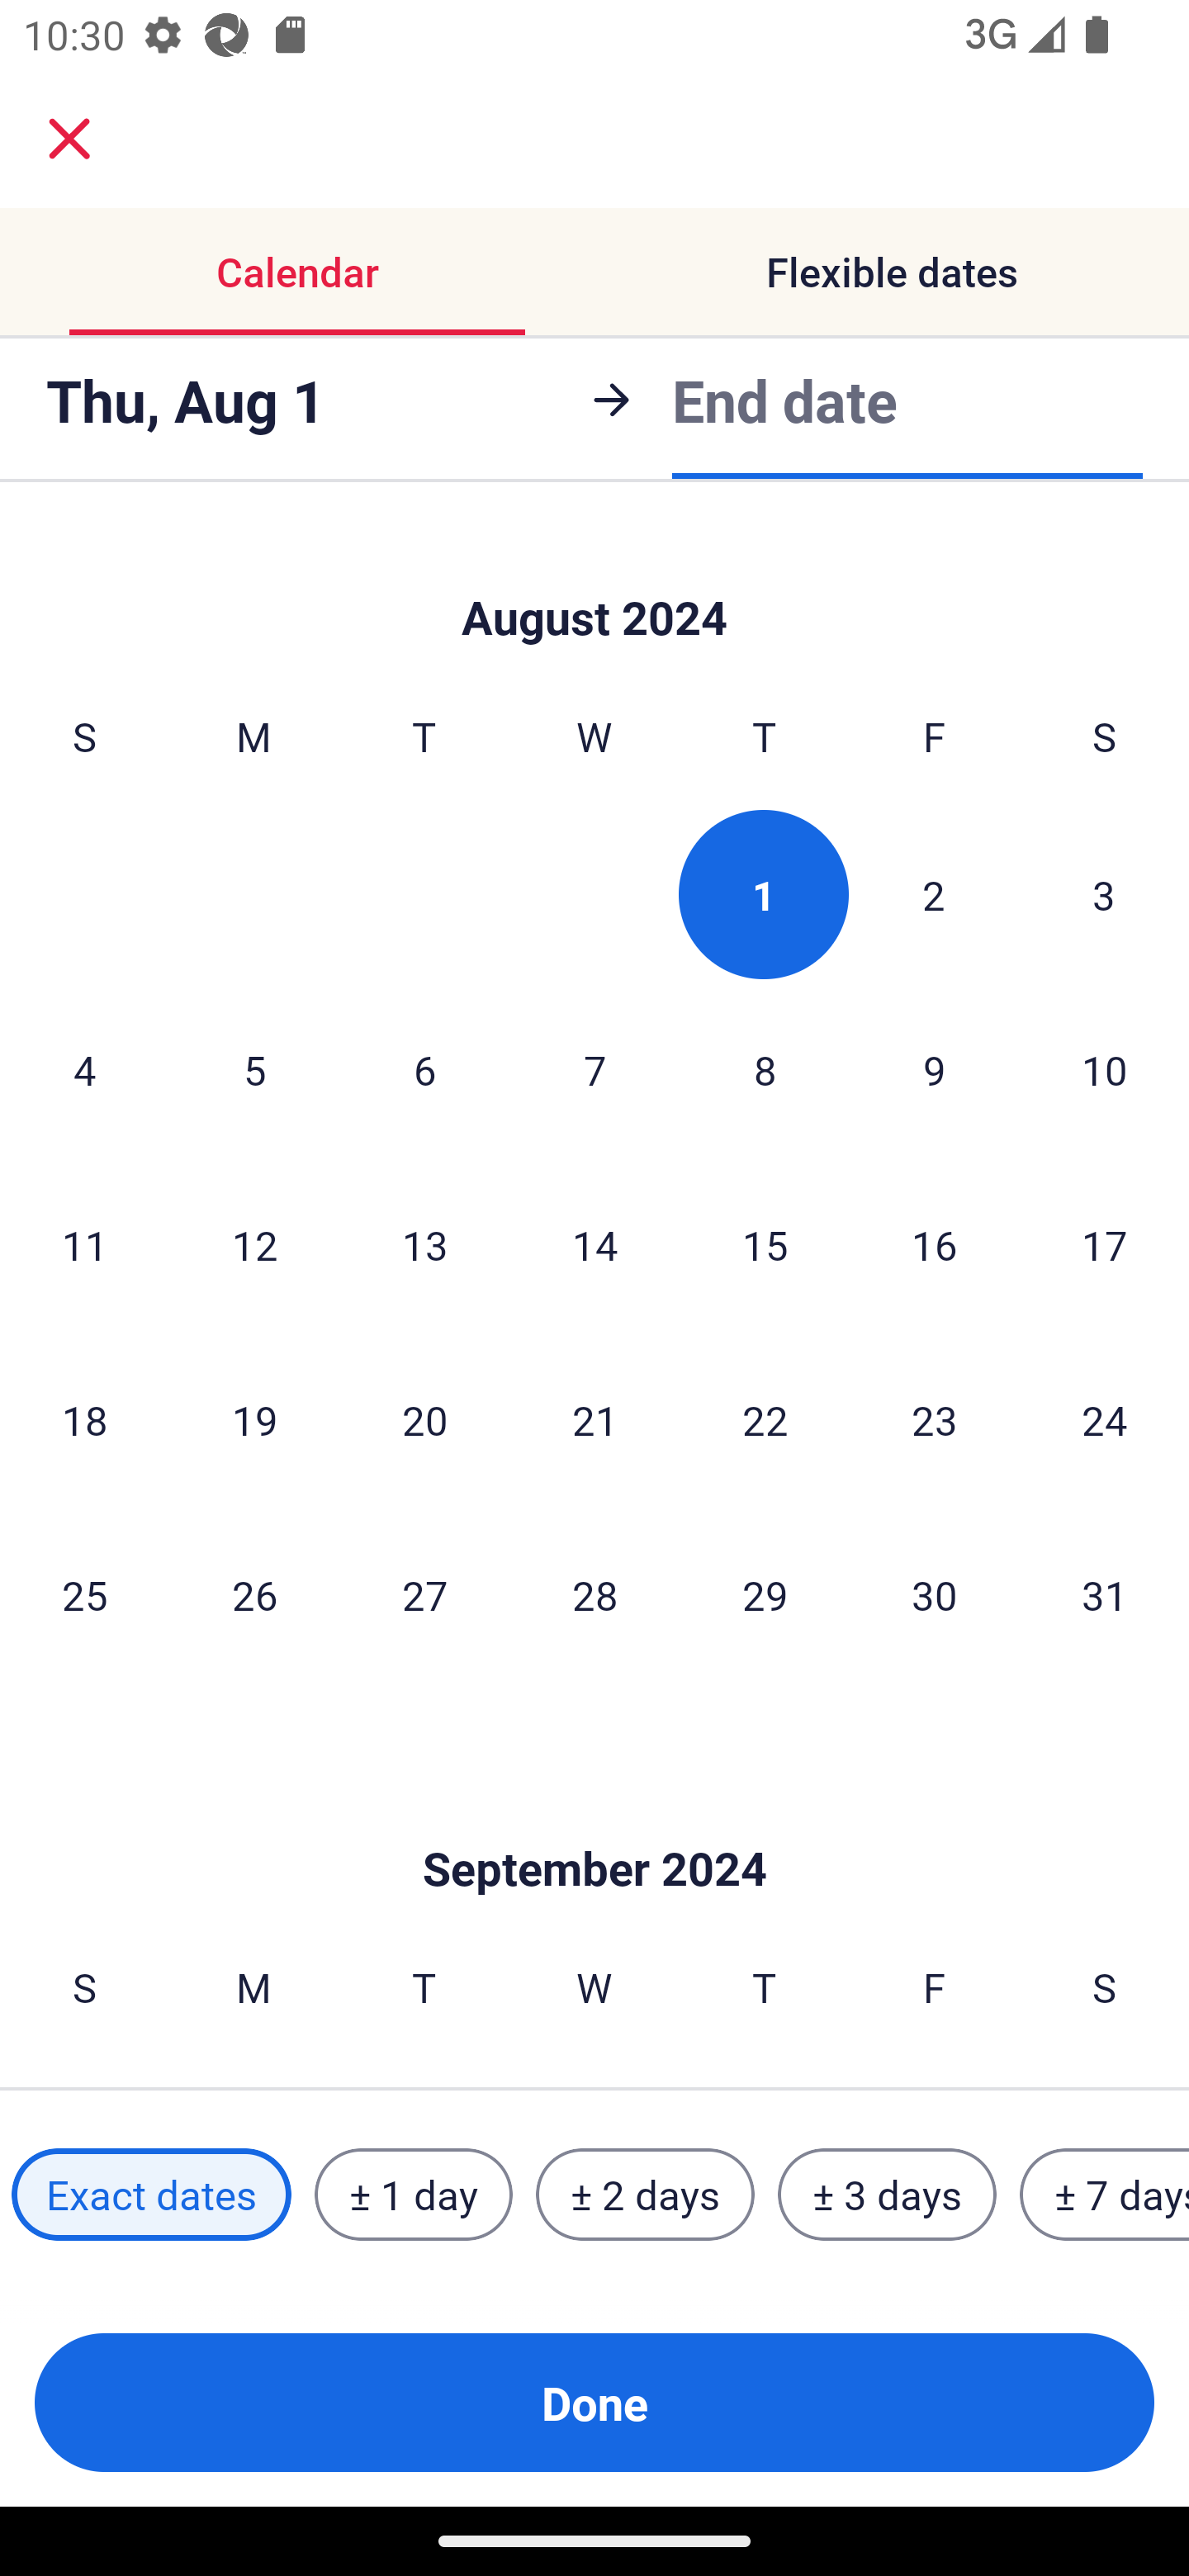 The width and height of the screenshot is (1189, 2576). What do you see at coordinates (1105, 1243) in the screenshot?
I see `17 Saturday, August 17, 2024` at bounding box center [1105, 1243].